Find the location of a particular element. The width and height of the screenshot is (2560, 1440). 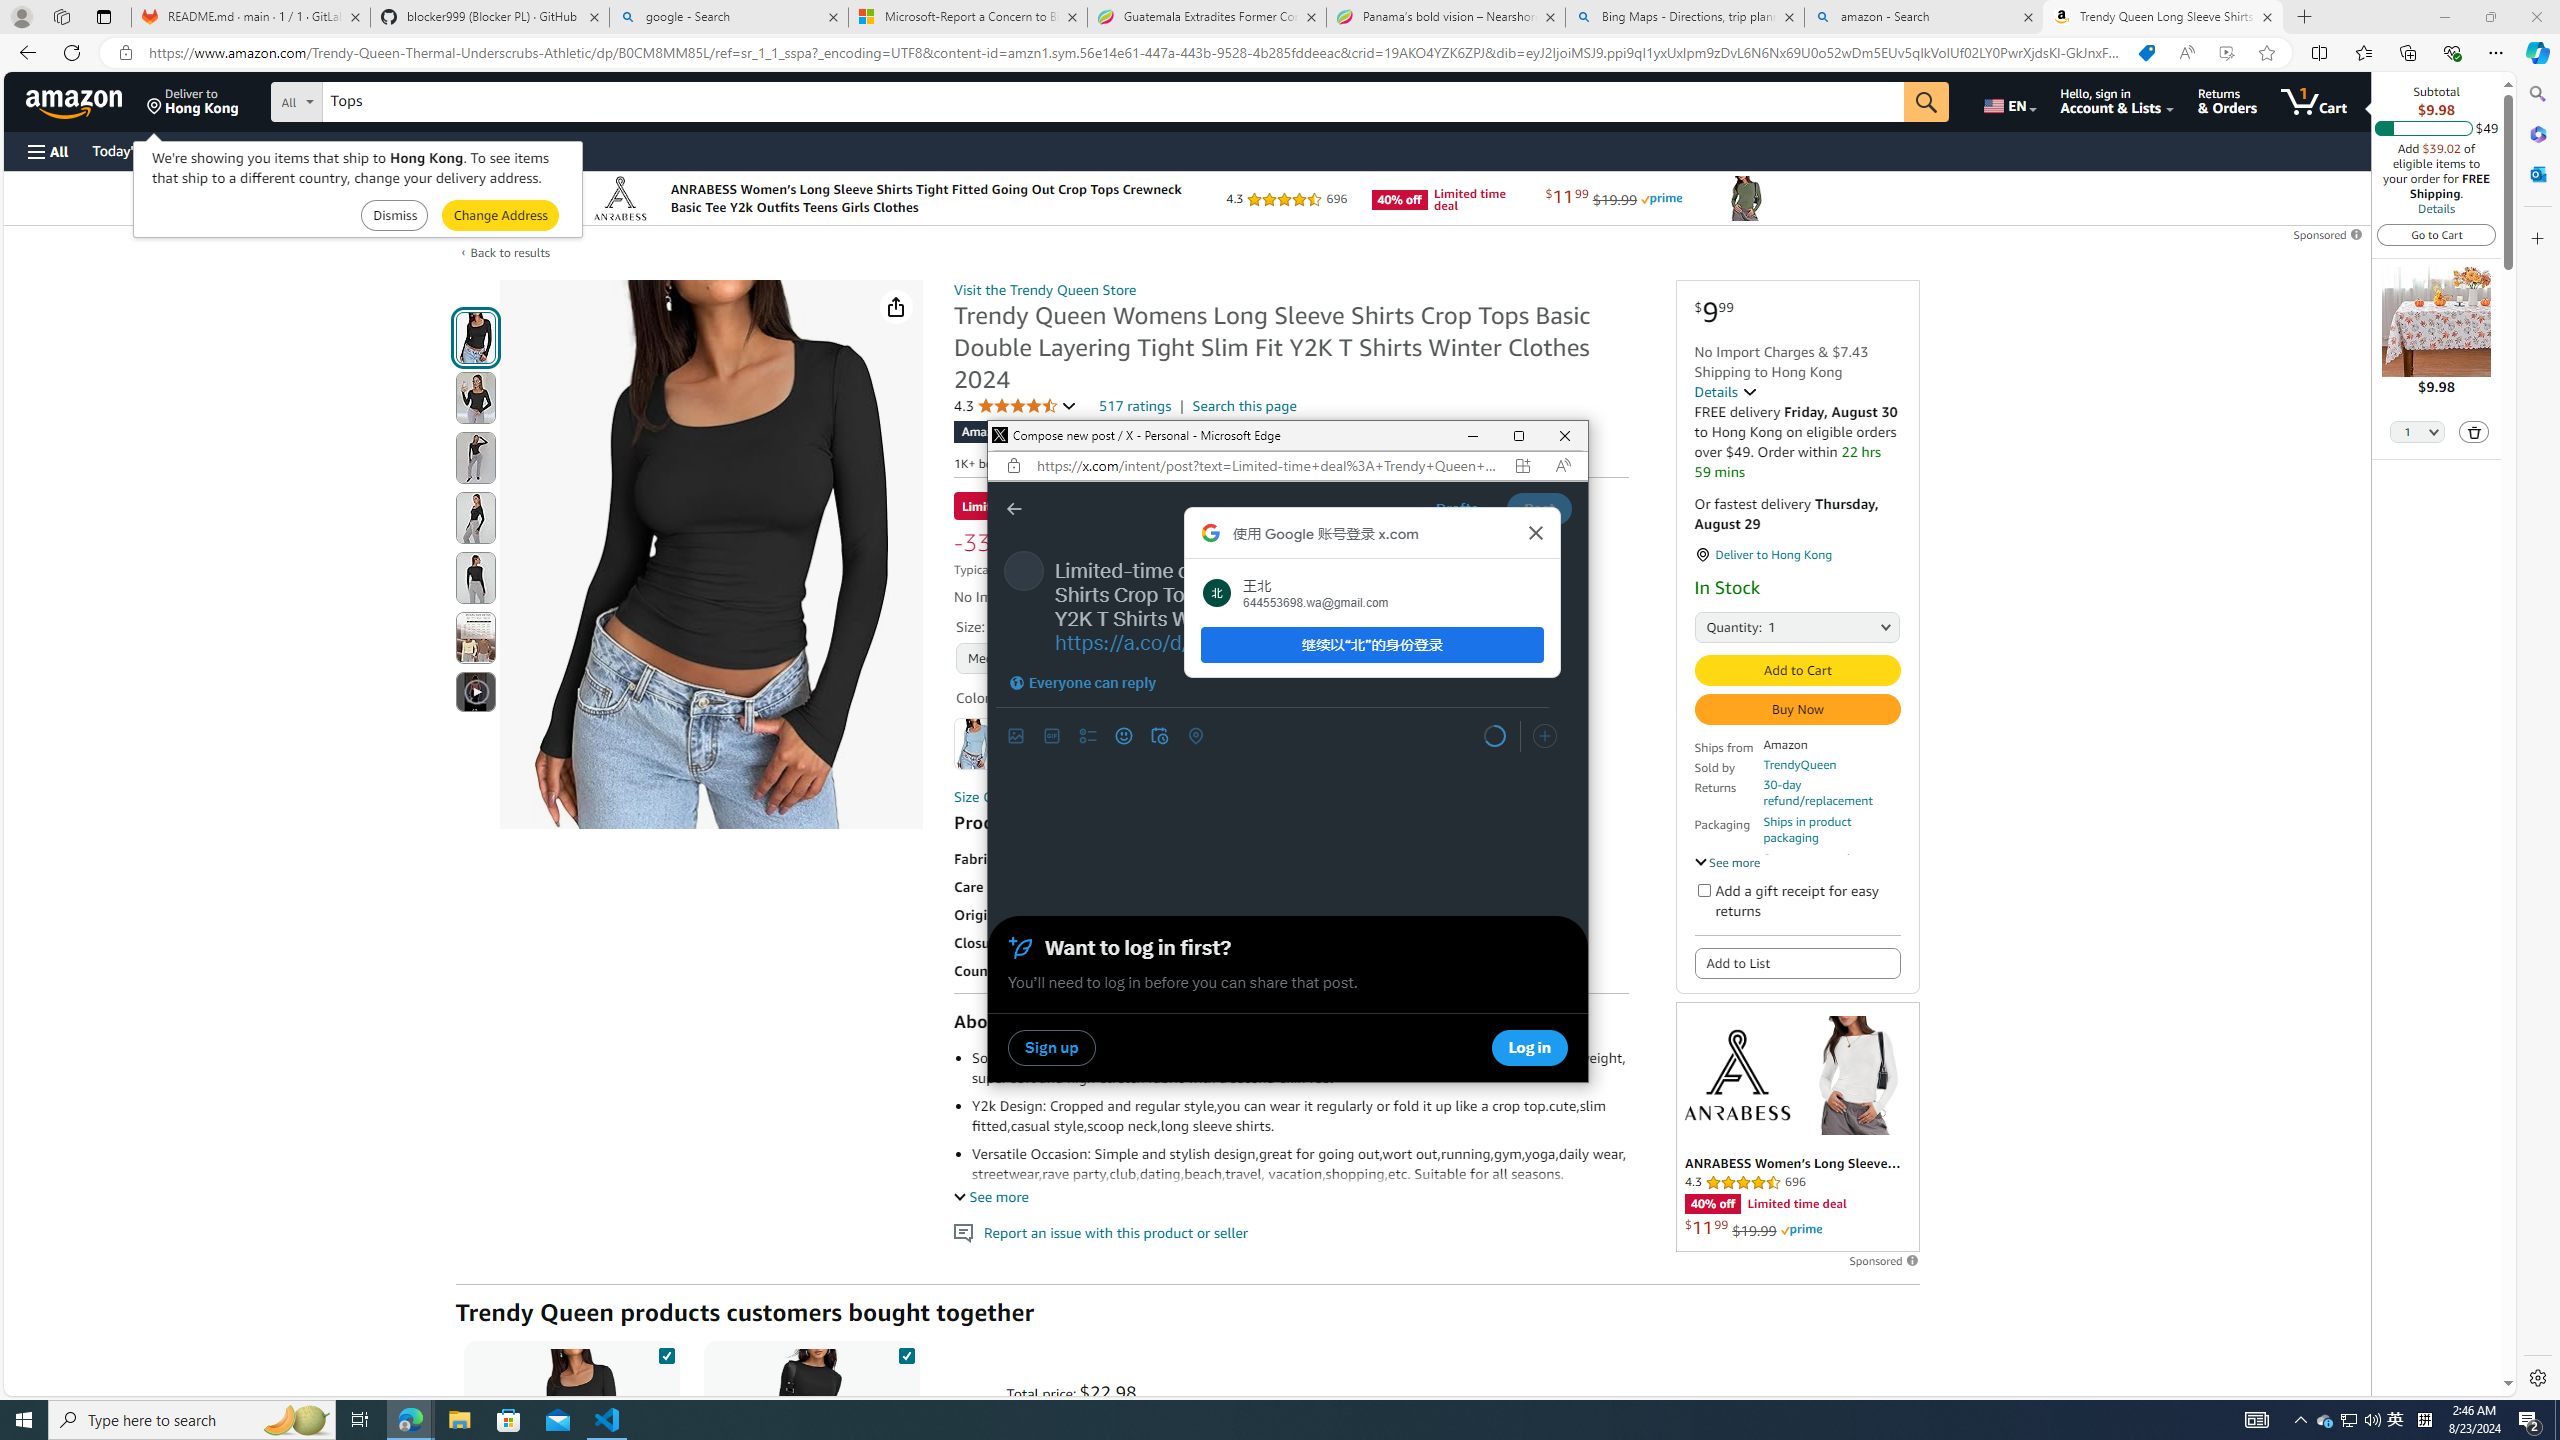

517 ratings is located at coordinates (1135, 406).